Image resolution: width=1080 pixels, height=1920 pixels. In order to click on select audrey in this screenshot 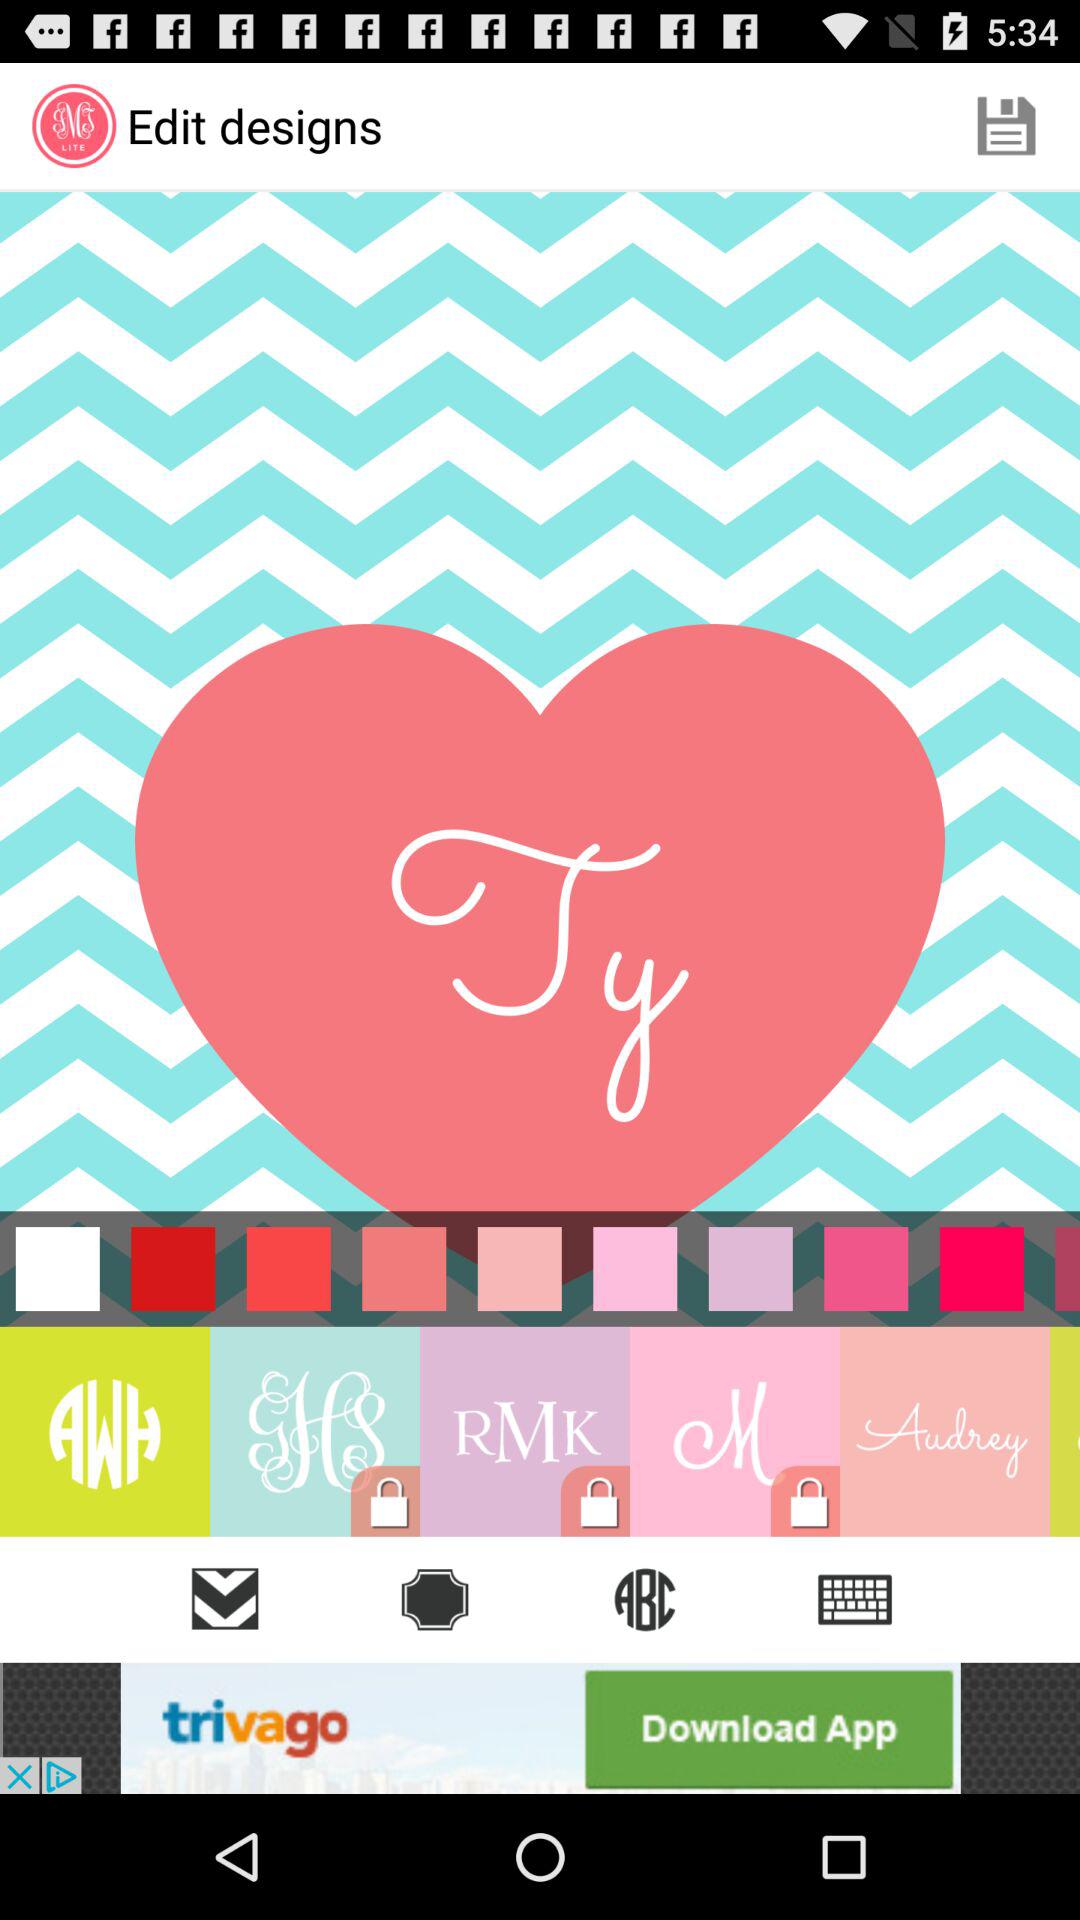, I will do `click(944, 1432)`.